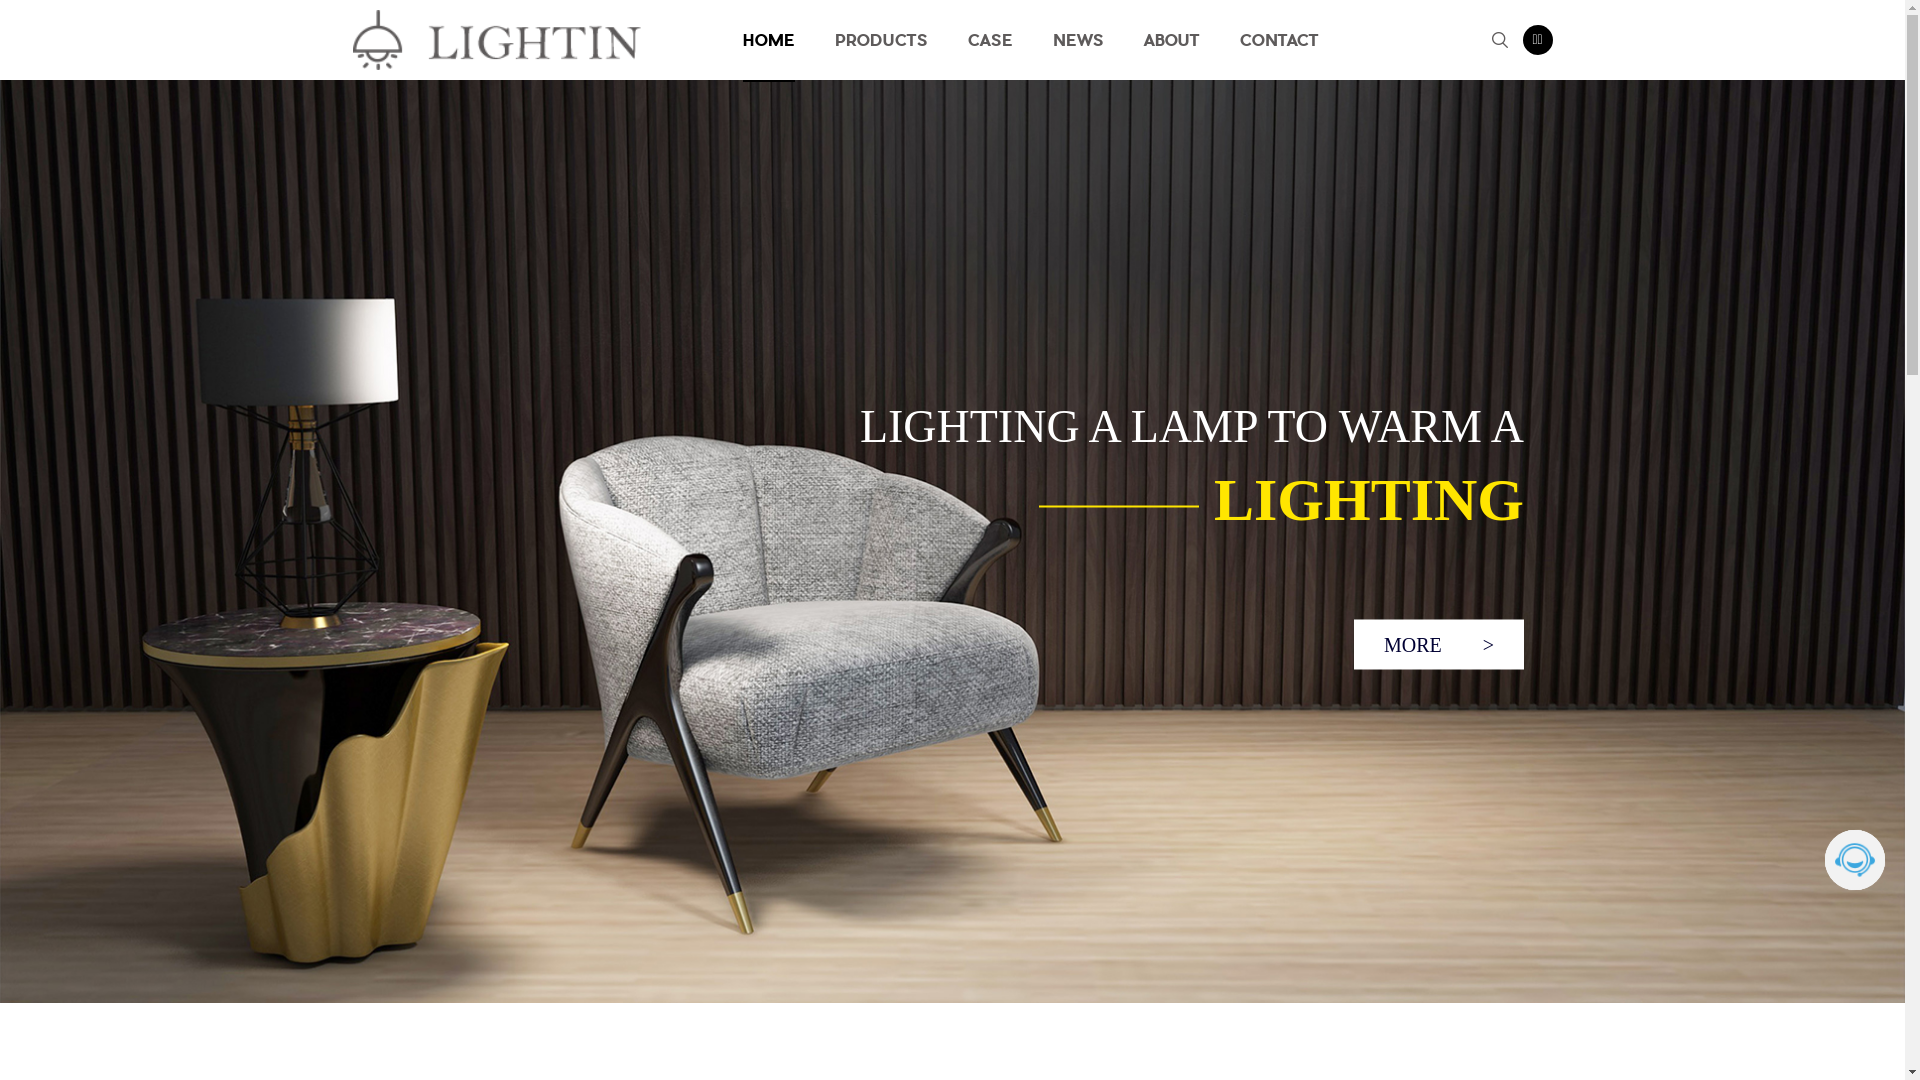 Image resolution: width=1920 pixels, height=1080 pixels. I want to click on CASE, so click(990, 40).